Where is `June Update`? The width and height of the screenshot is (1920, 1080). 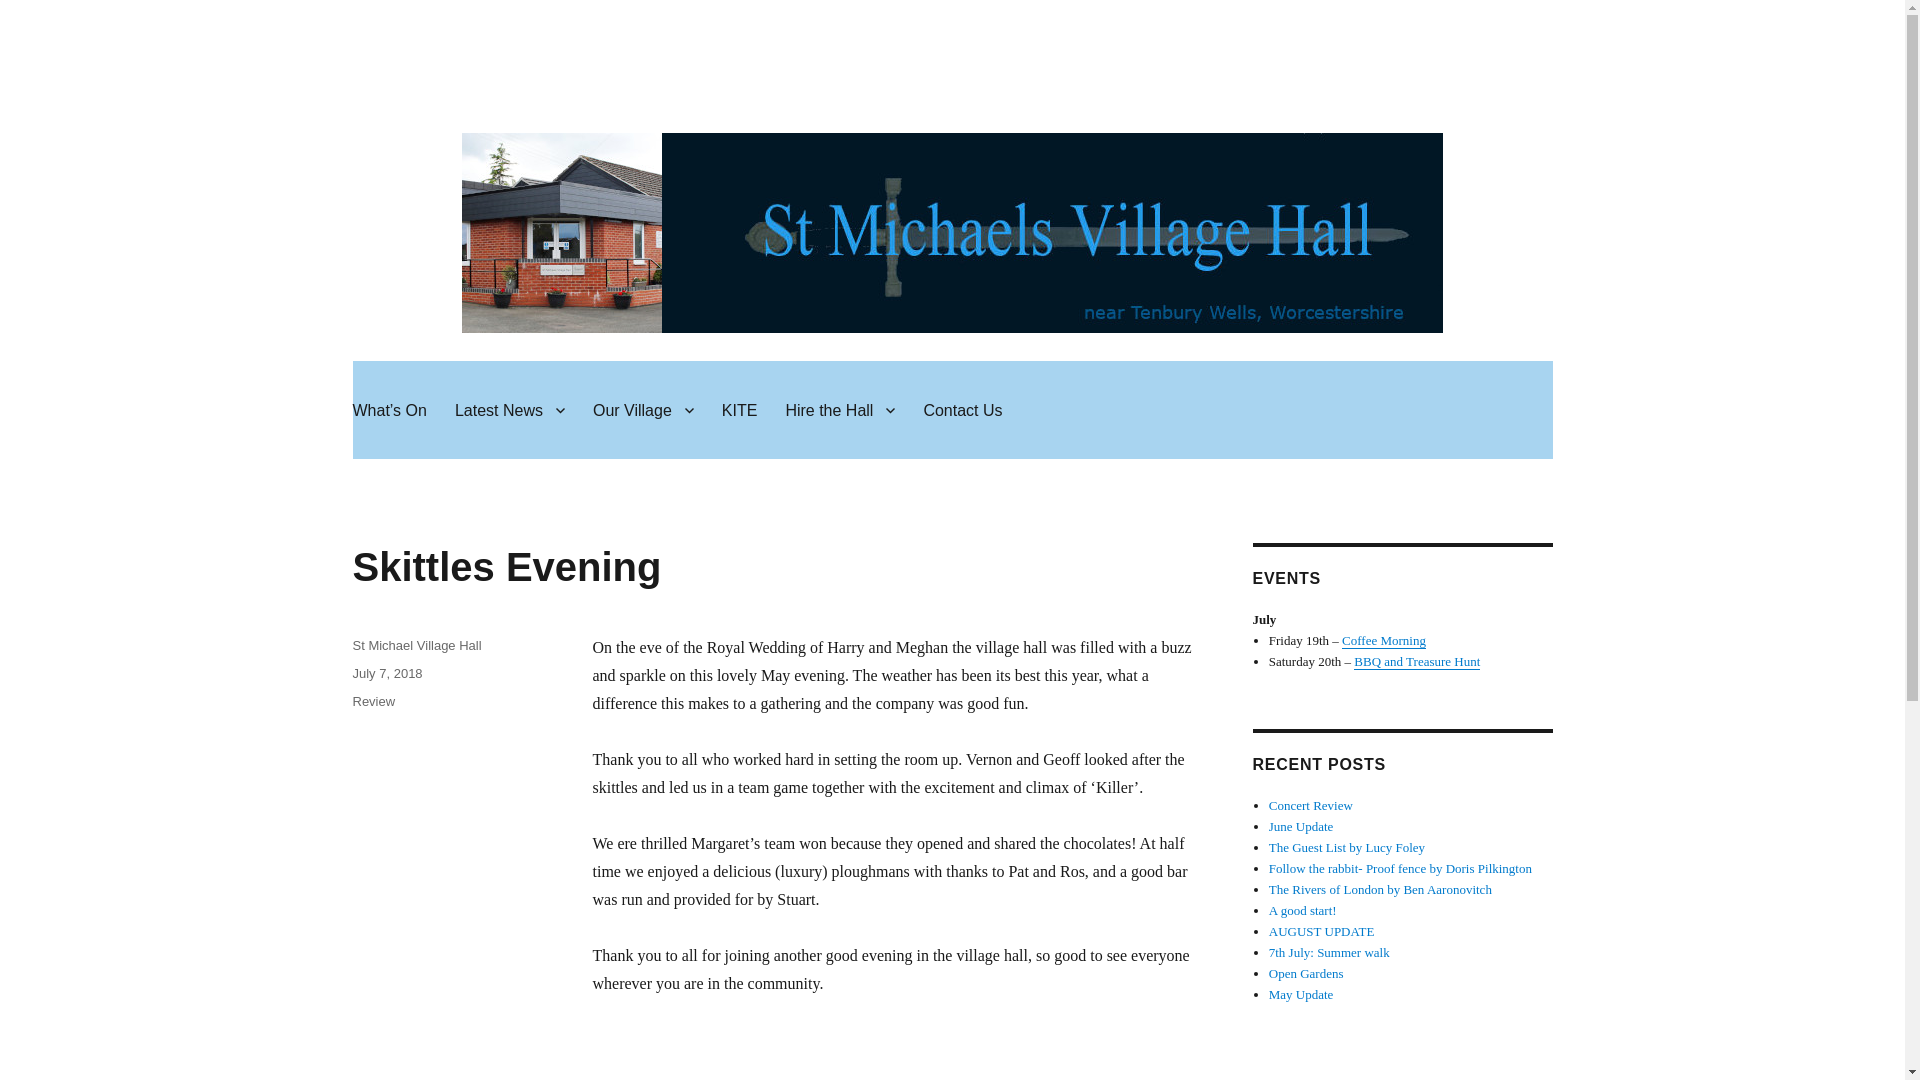
June Update is located at coordinates (1302, 826).